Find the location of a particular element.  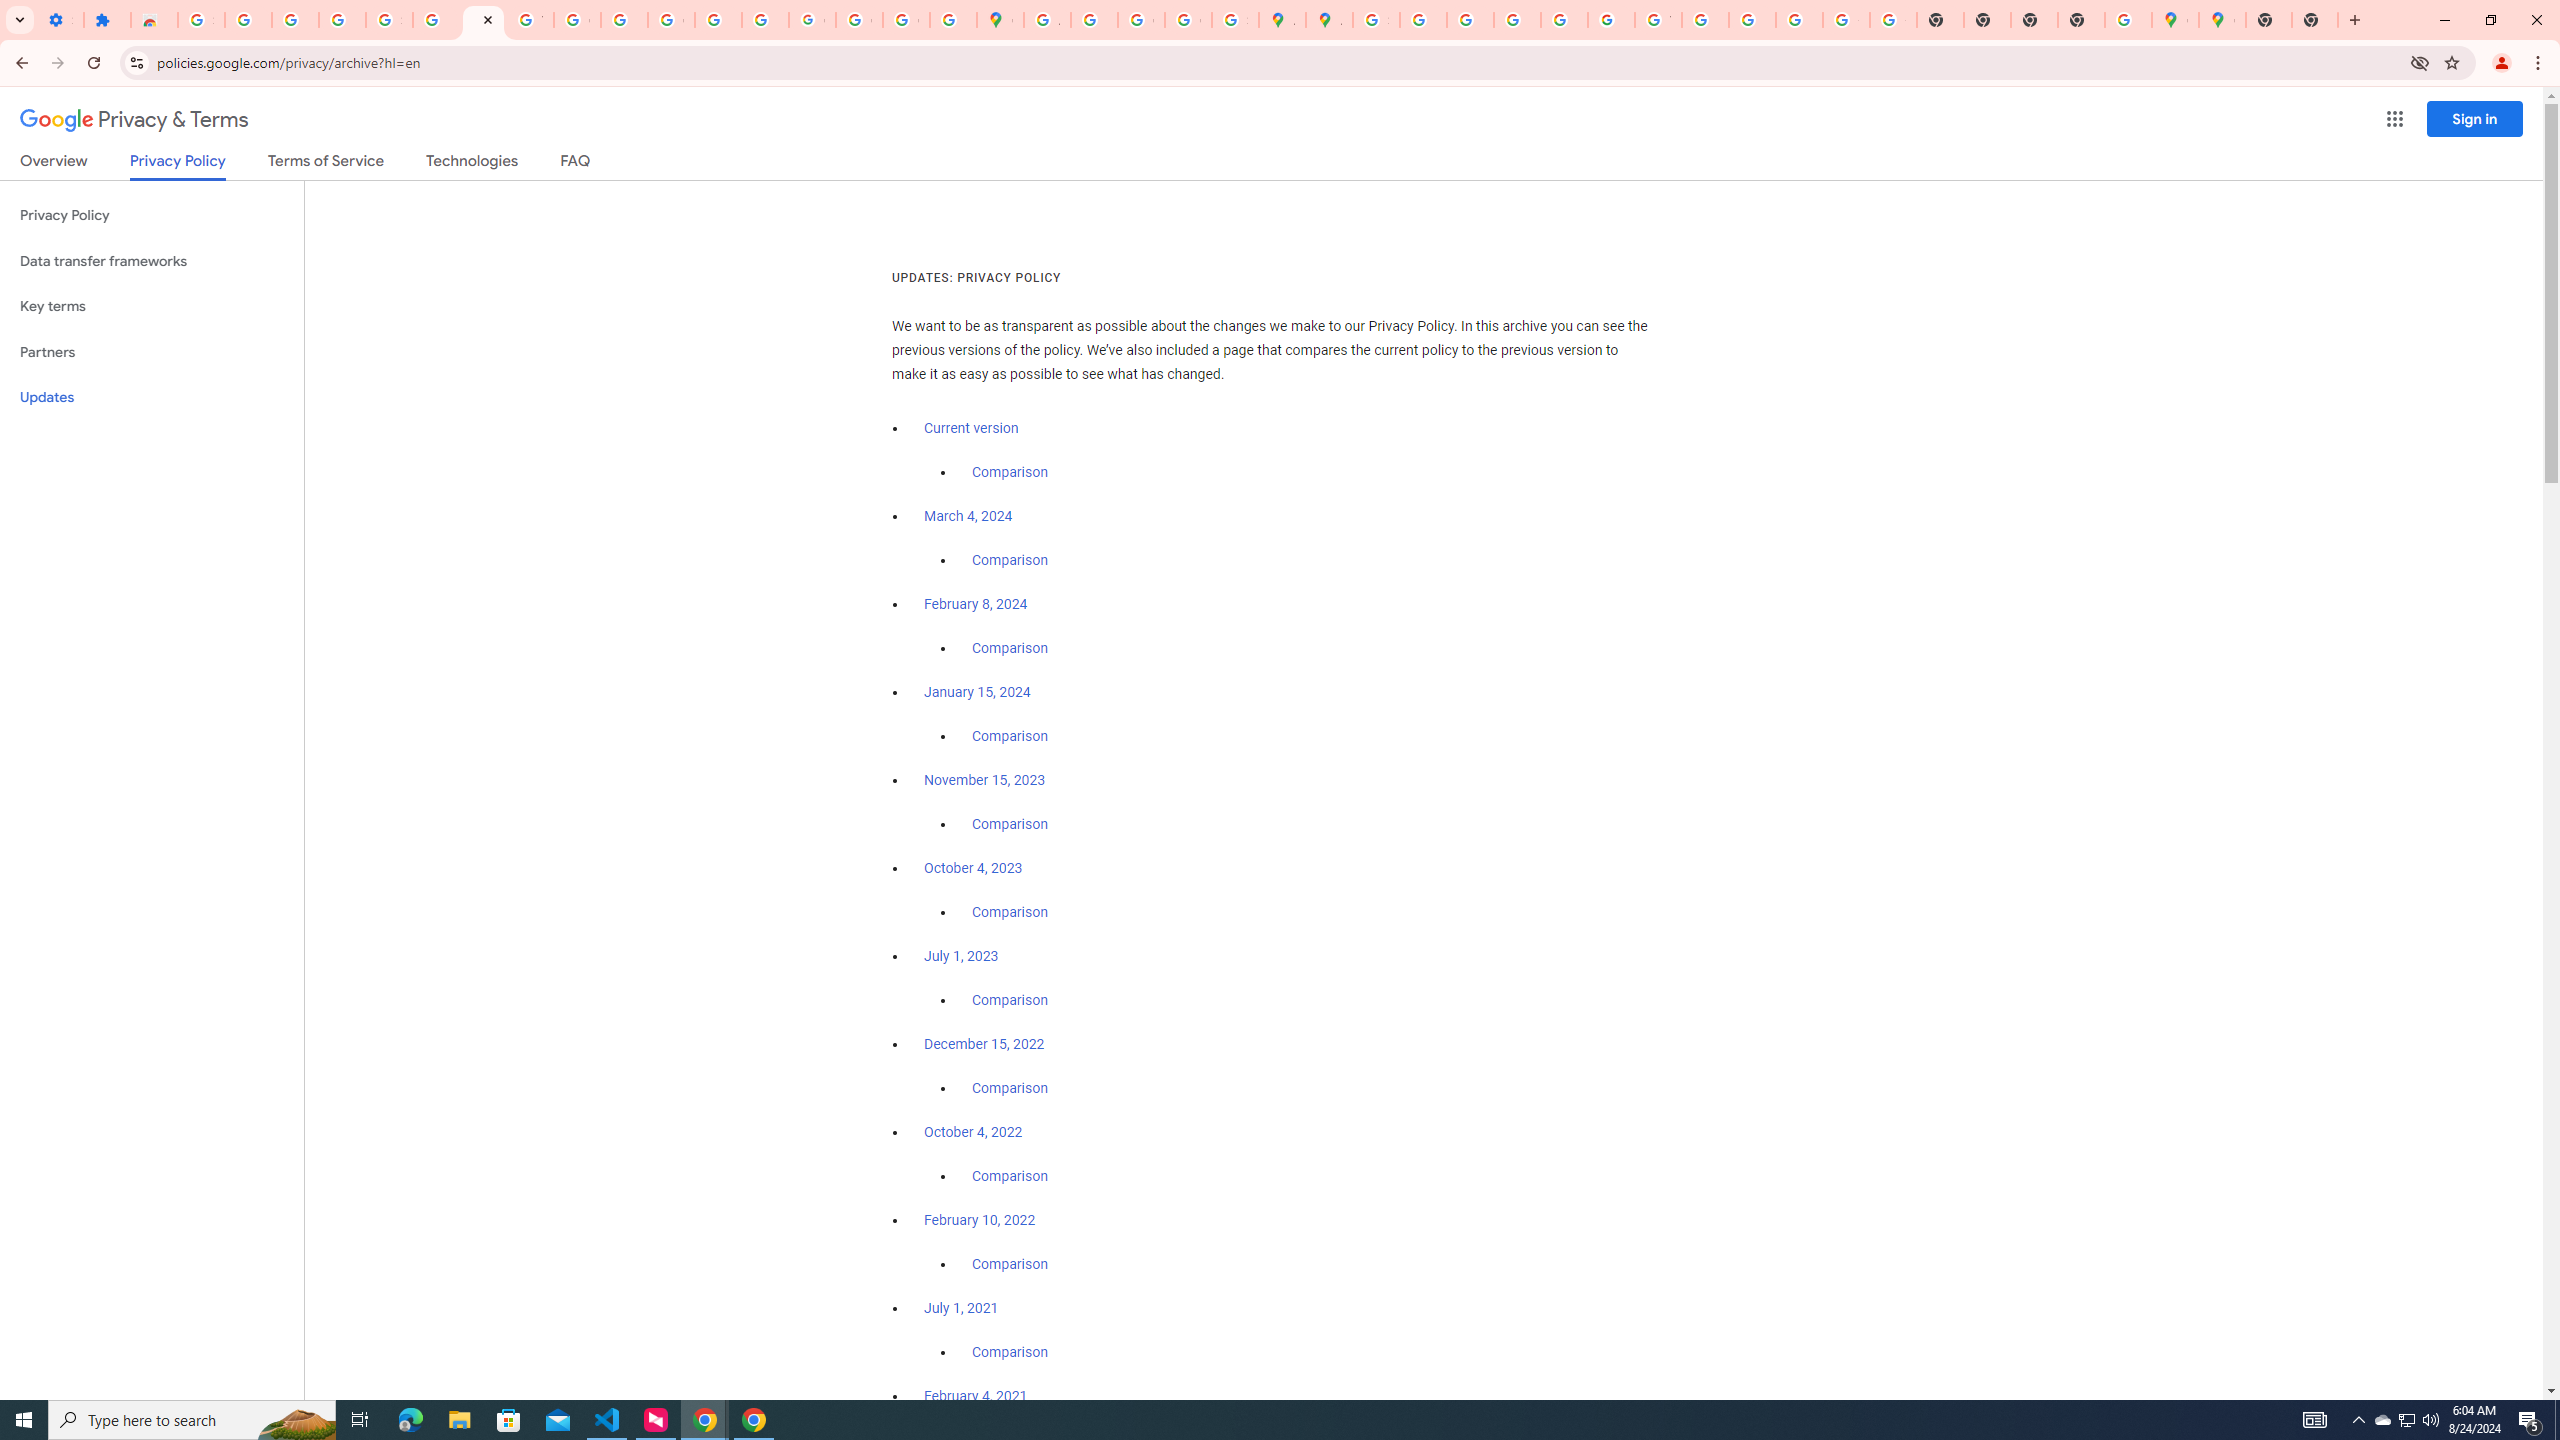

https://scholar.google.com/ is located at coordinates (624, 20).